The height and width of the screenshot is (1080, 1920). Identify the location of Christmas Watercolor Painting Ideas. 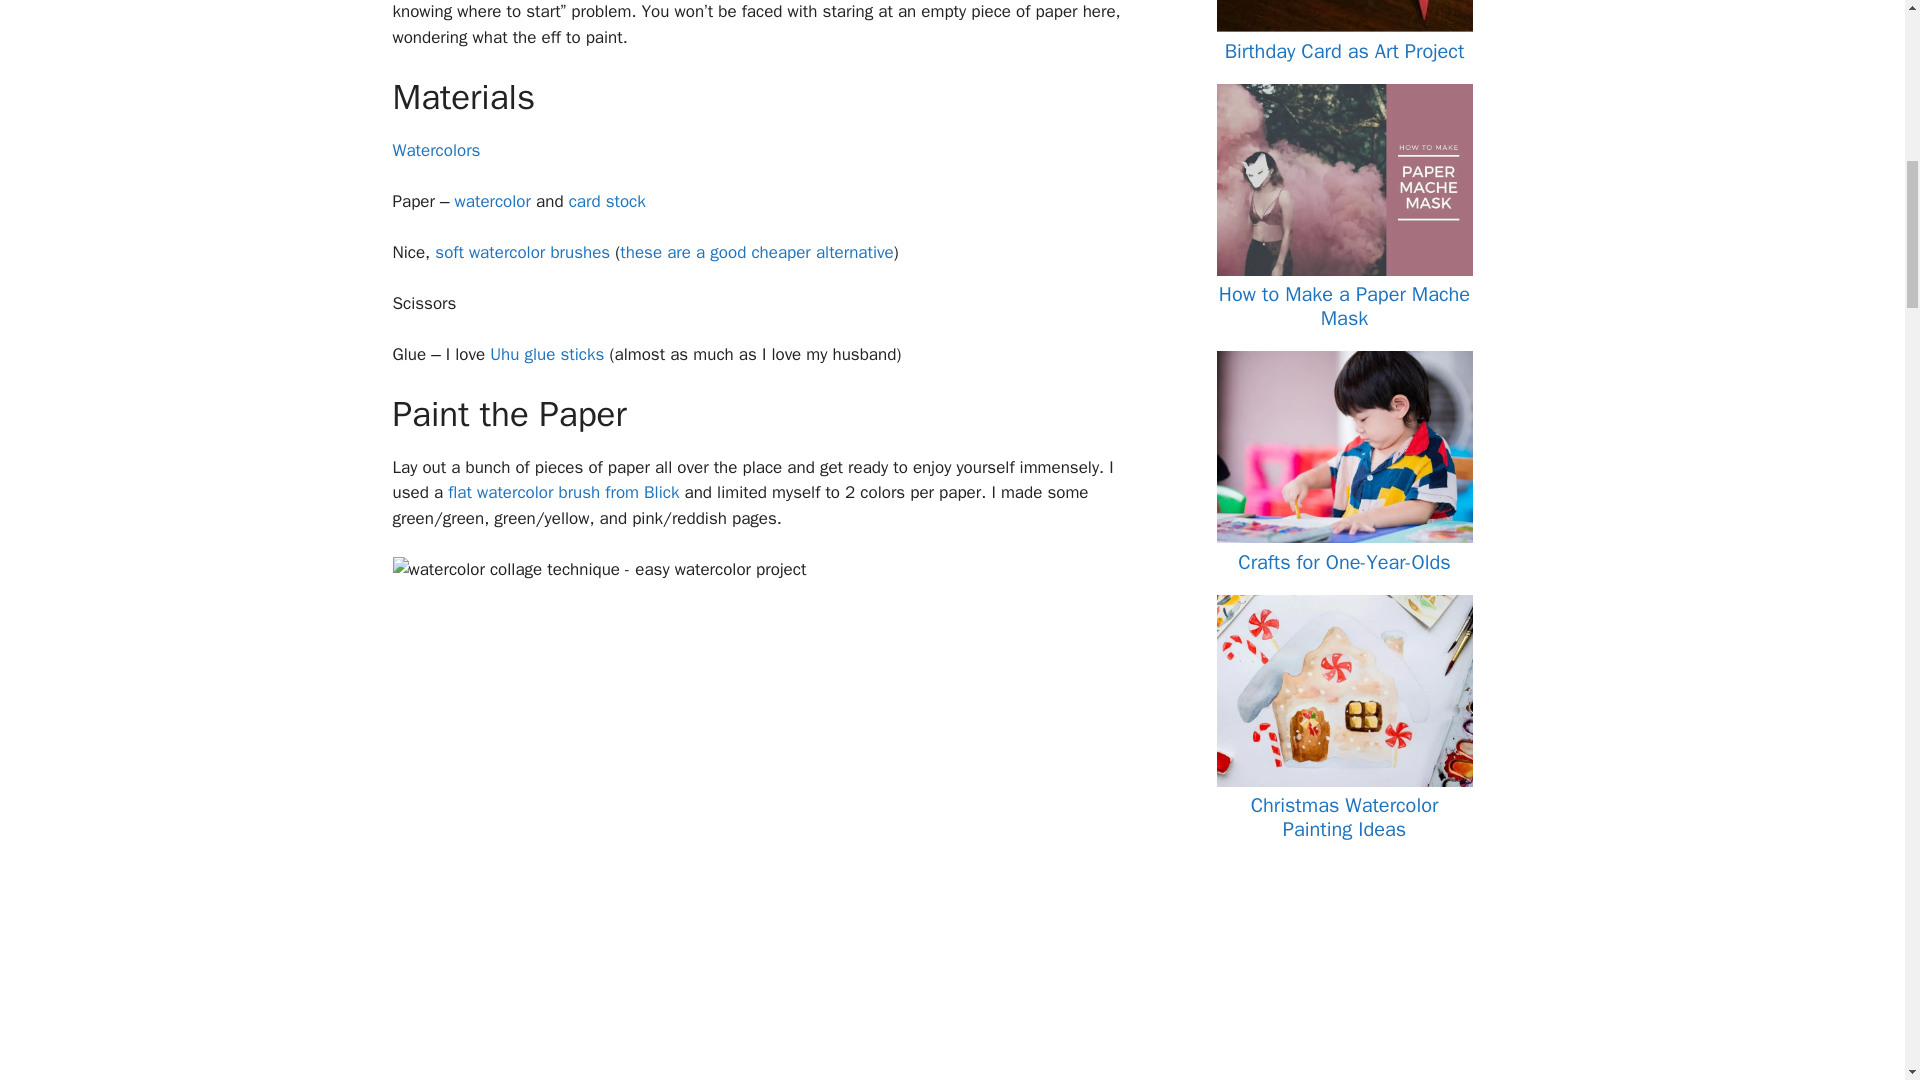
(1344, 817).